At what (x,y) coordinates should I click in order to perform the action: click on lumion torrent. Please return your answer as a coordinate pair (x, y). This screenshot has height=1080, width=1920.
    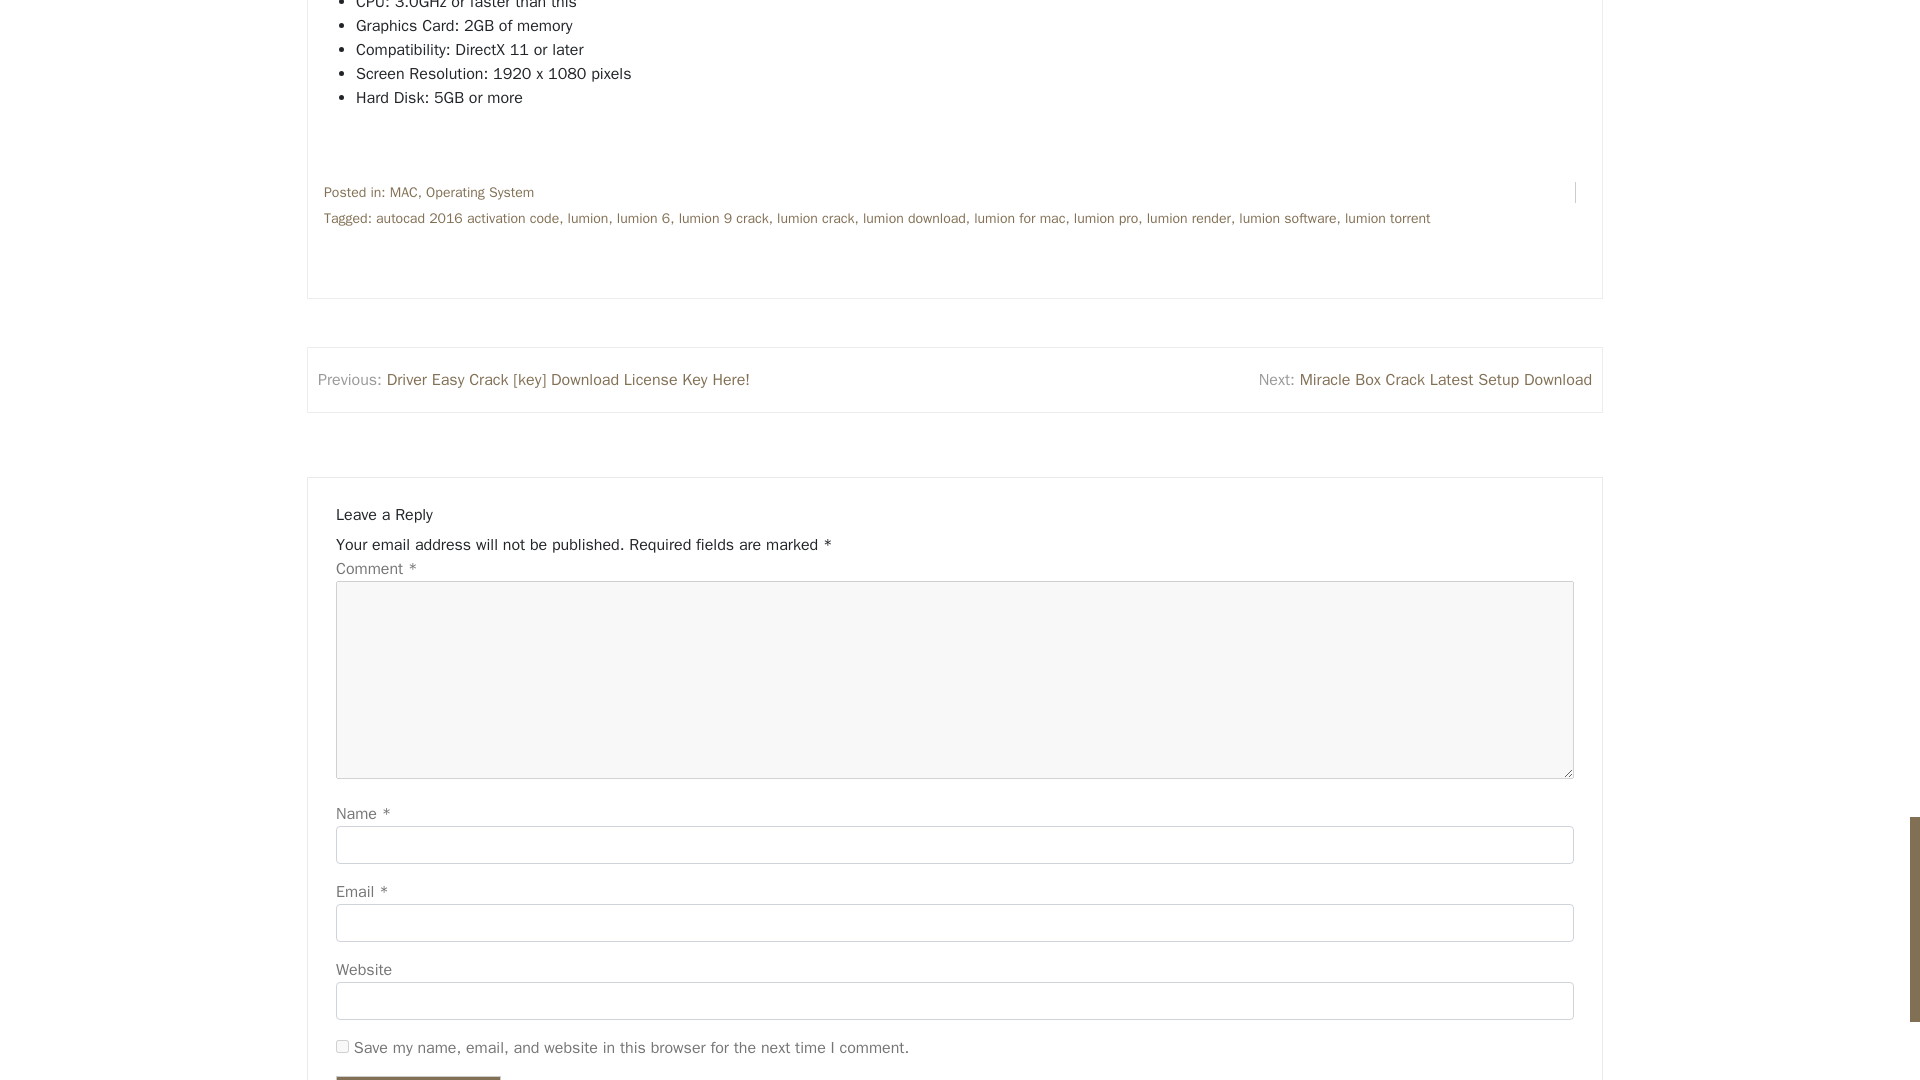
    Looking at the image, I should click on (1388, 218).